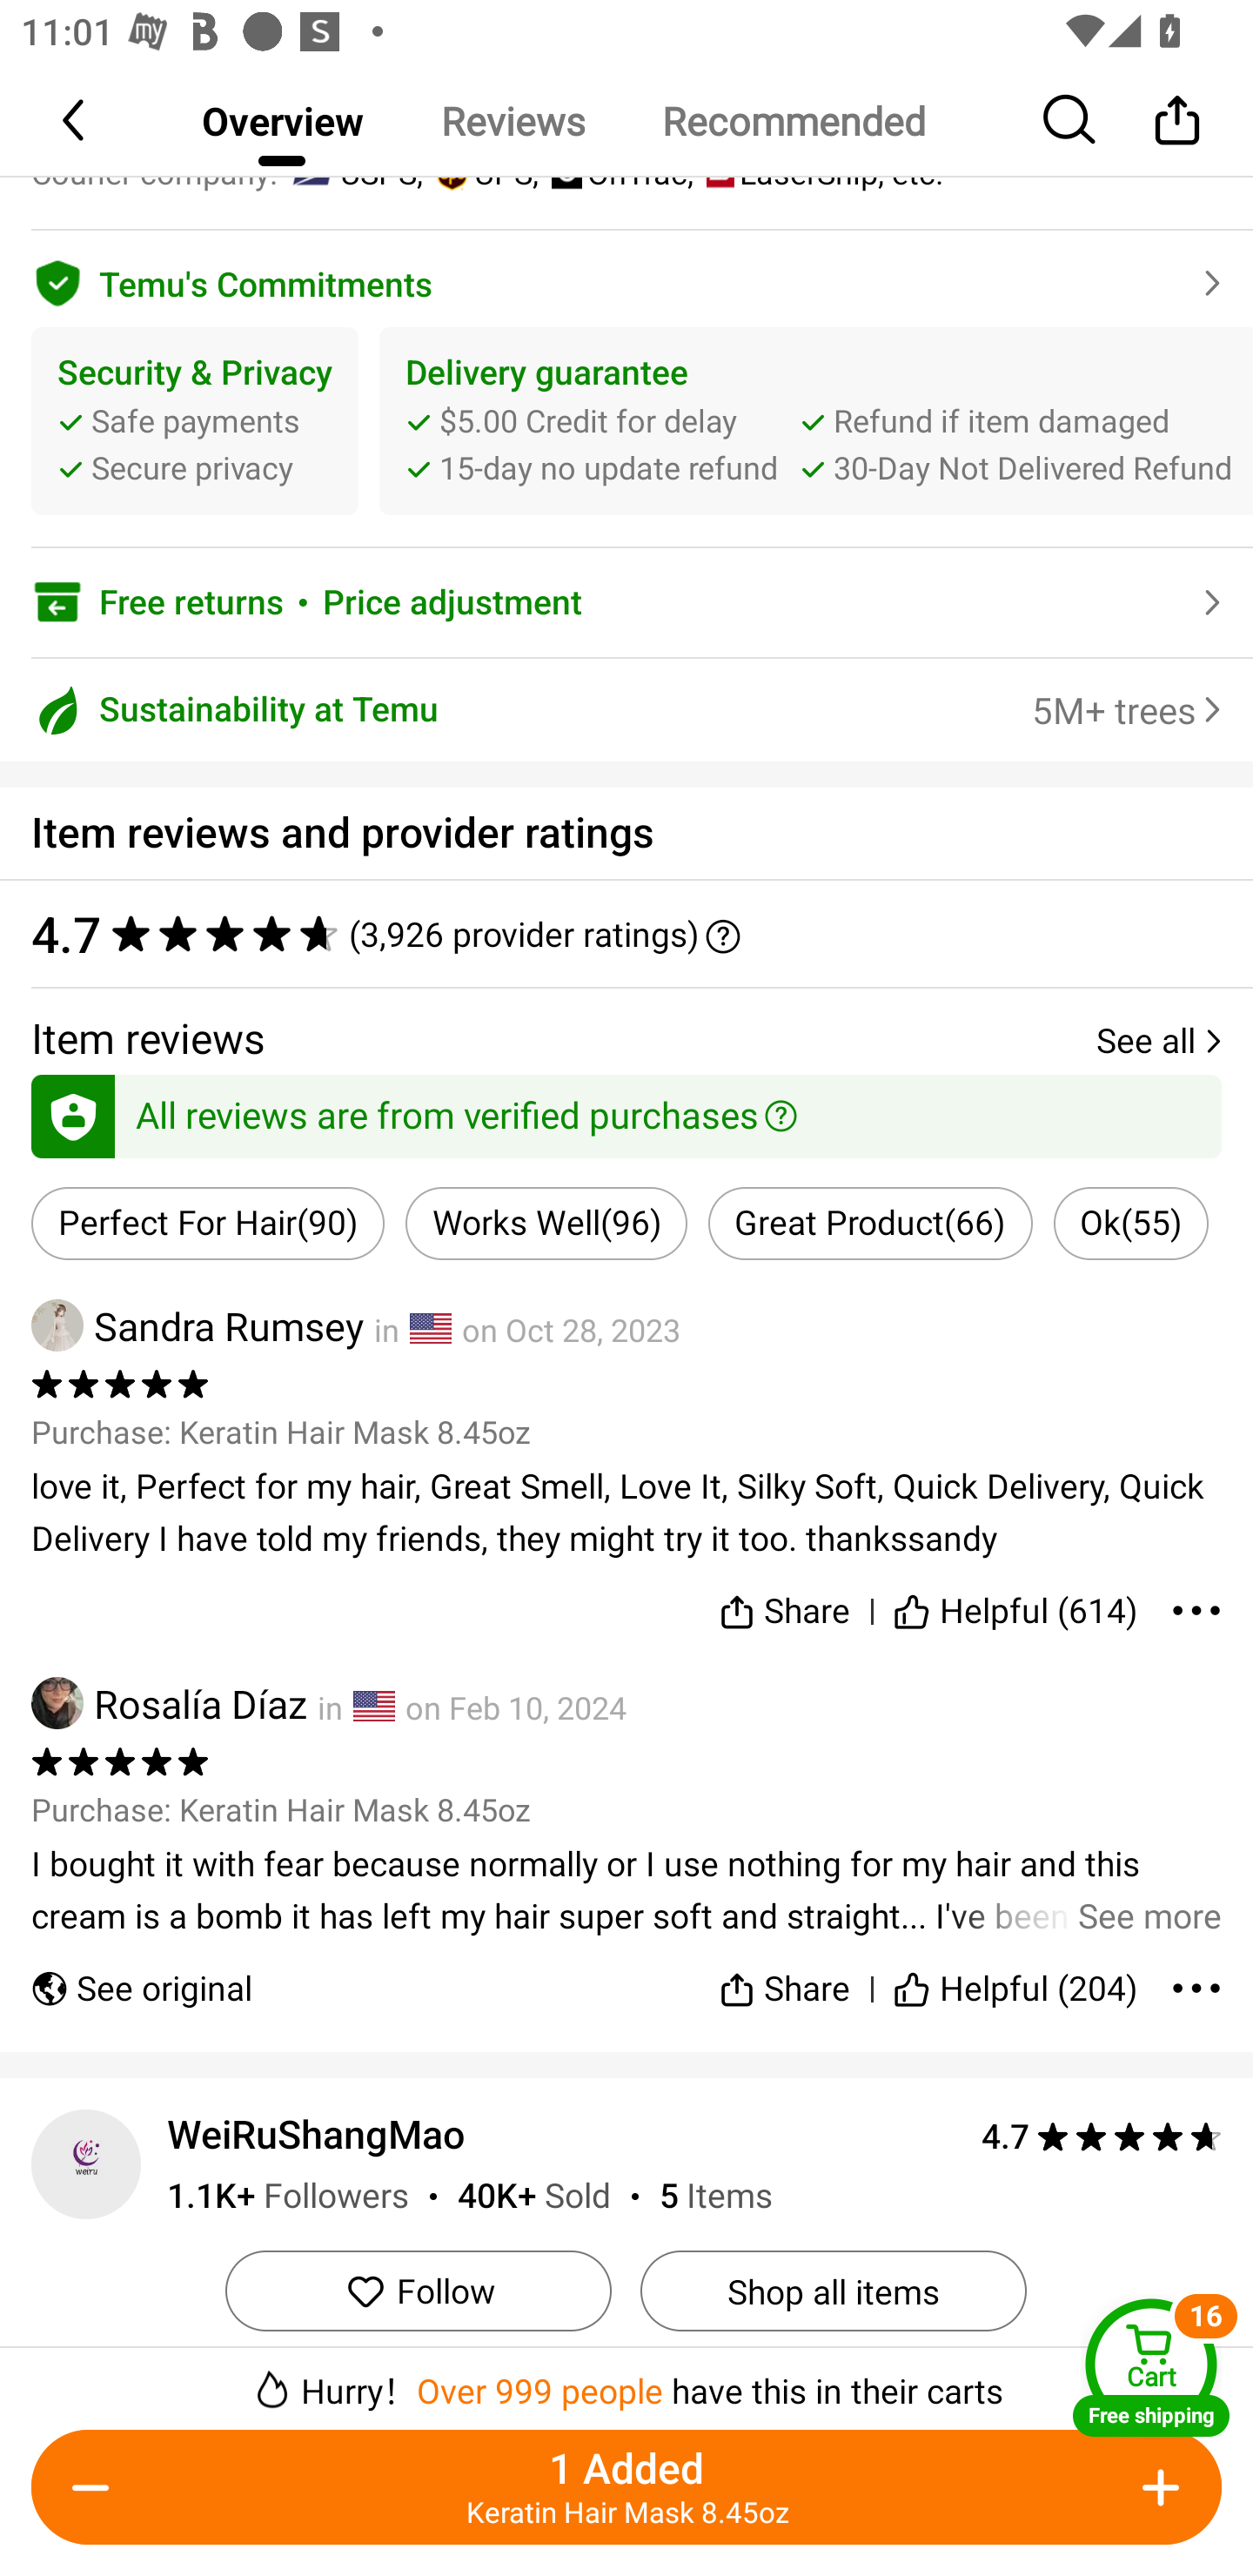  Describe the element at coordinates (1131, 1224) in the screenshot. I see `Ok(55)` at that location.